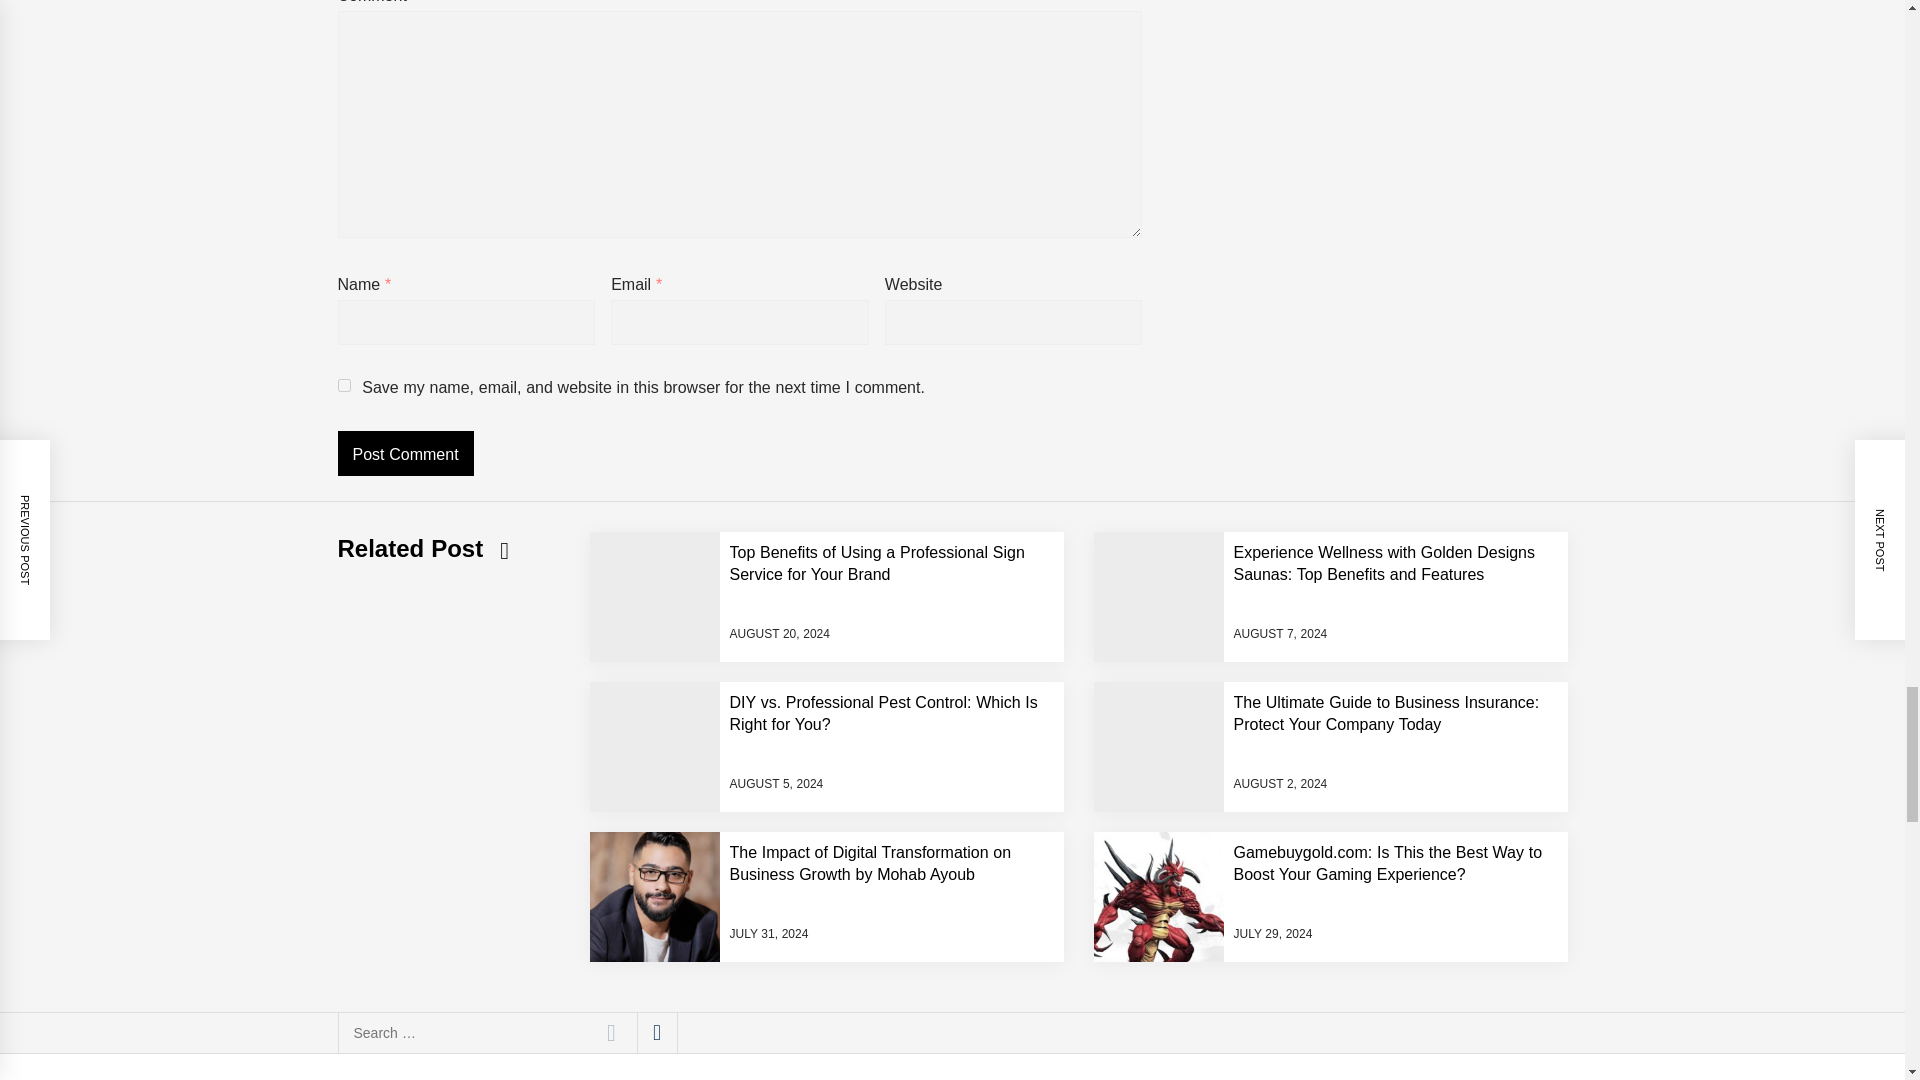  What do you see at coordinates (344, 386) in the screenshot?
I see `yes` at bounding box center [344, 386].